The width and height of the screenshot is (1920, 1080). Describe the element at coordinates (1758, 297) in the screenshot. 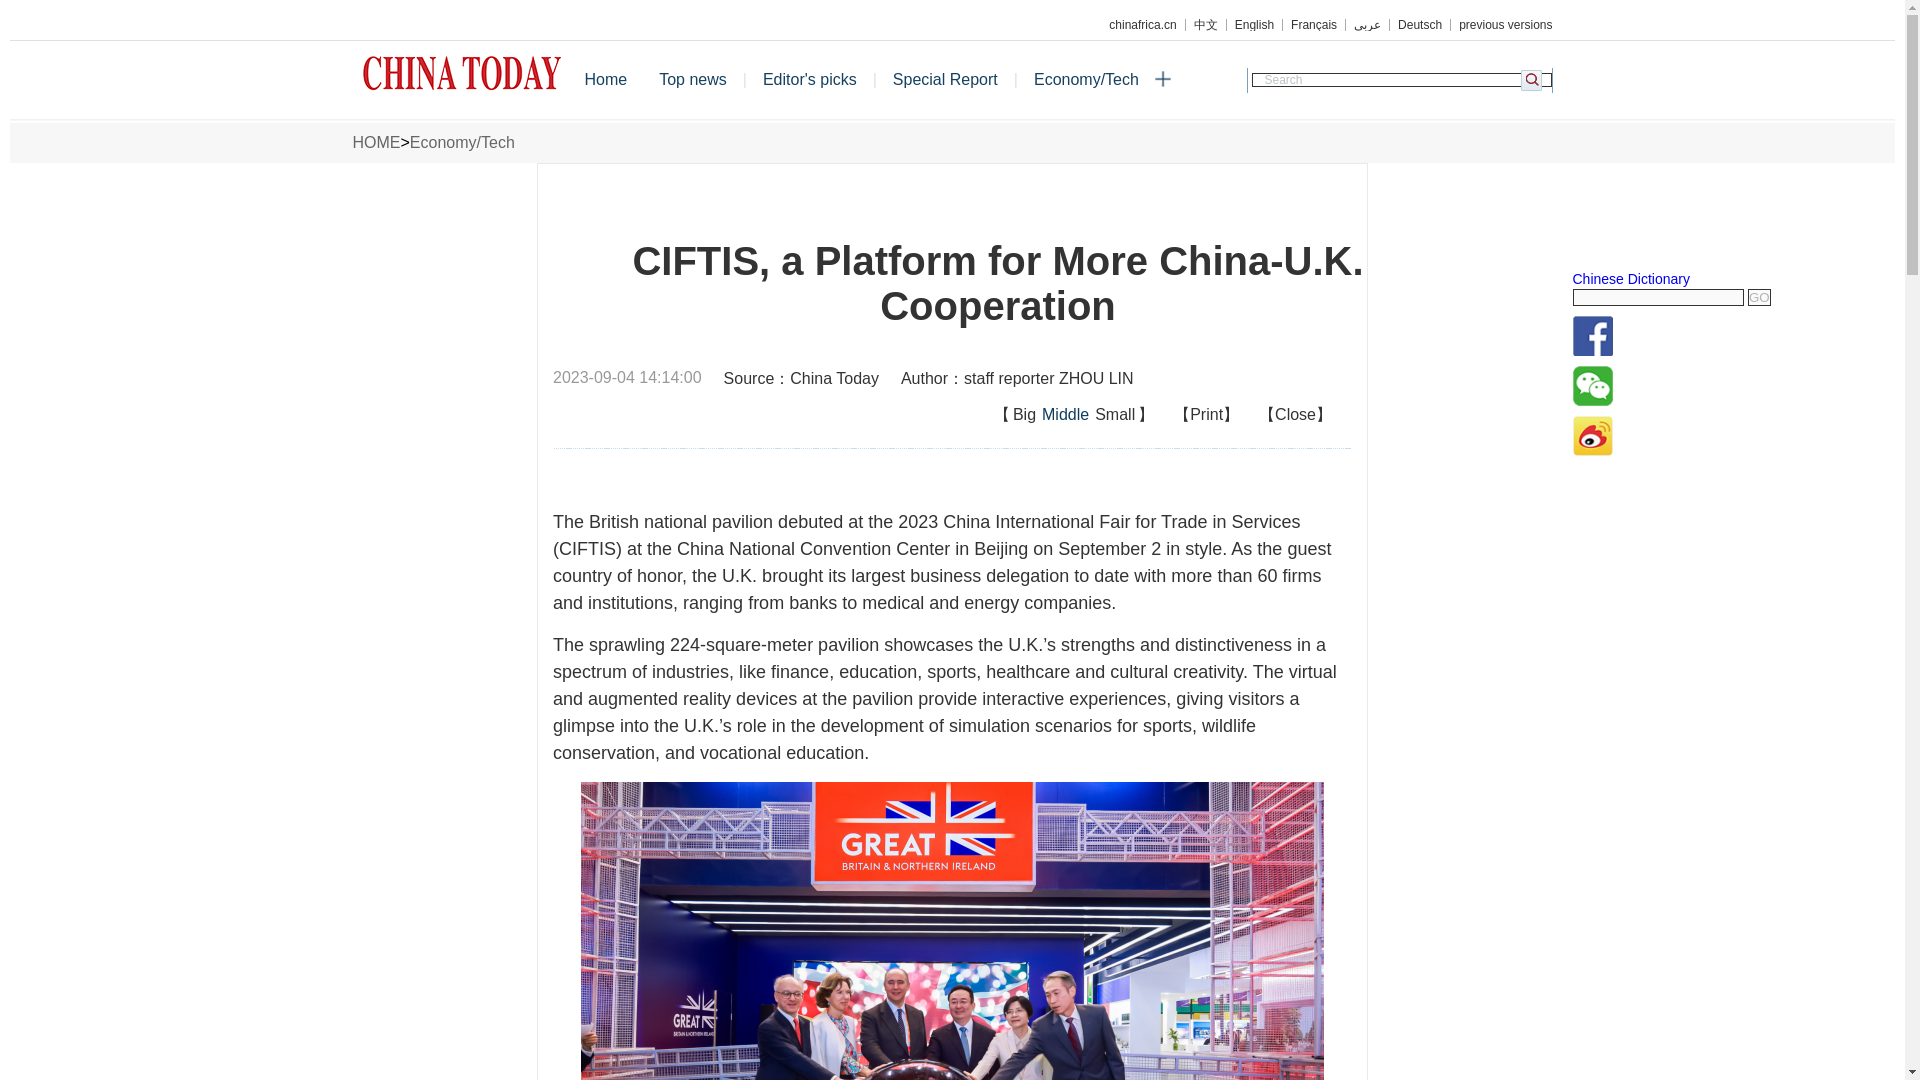

I see `GO` at that location.